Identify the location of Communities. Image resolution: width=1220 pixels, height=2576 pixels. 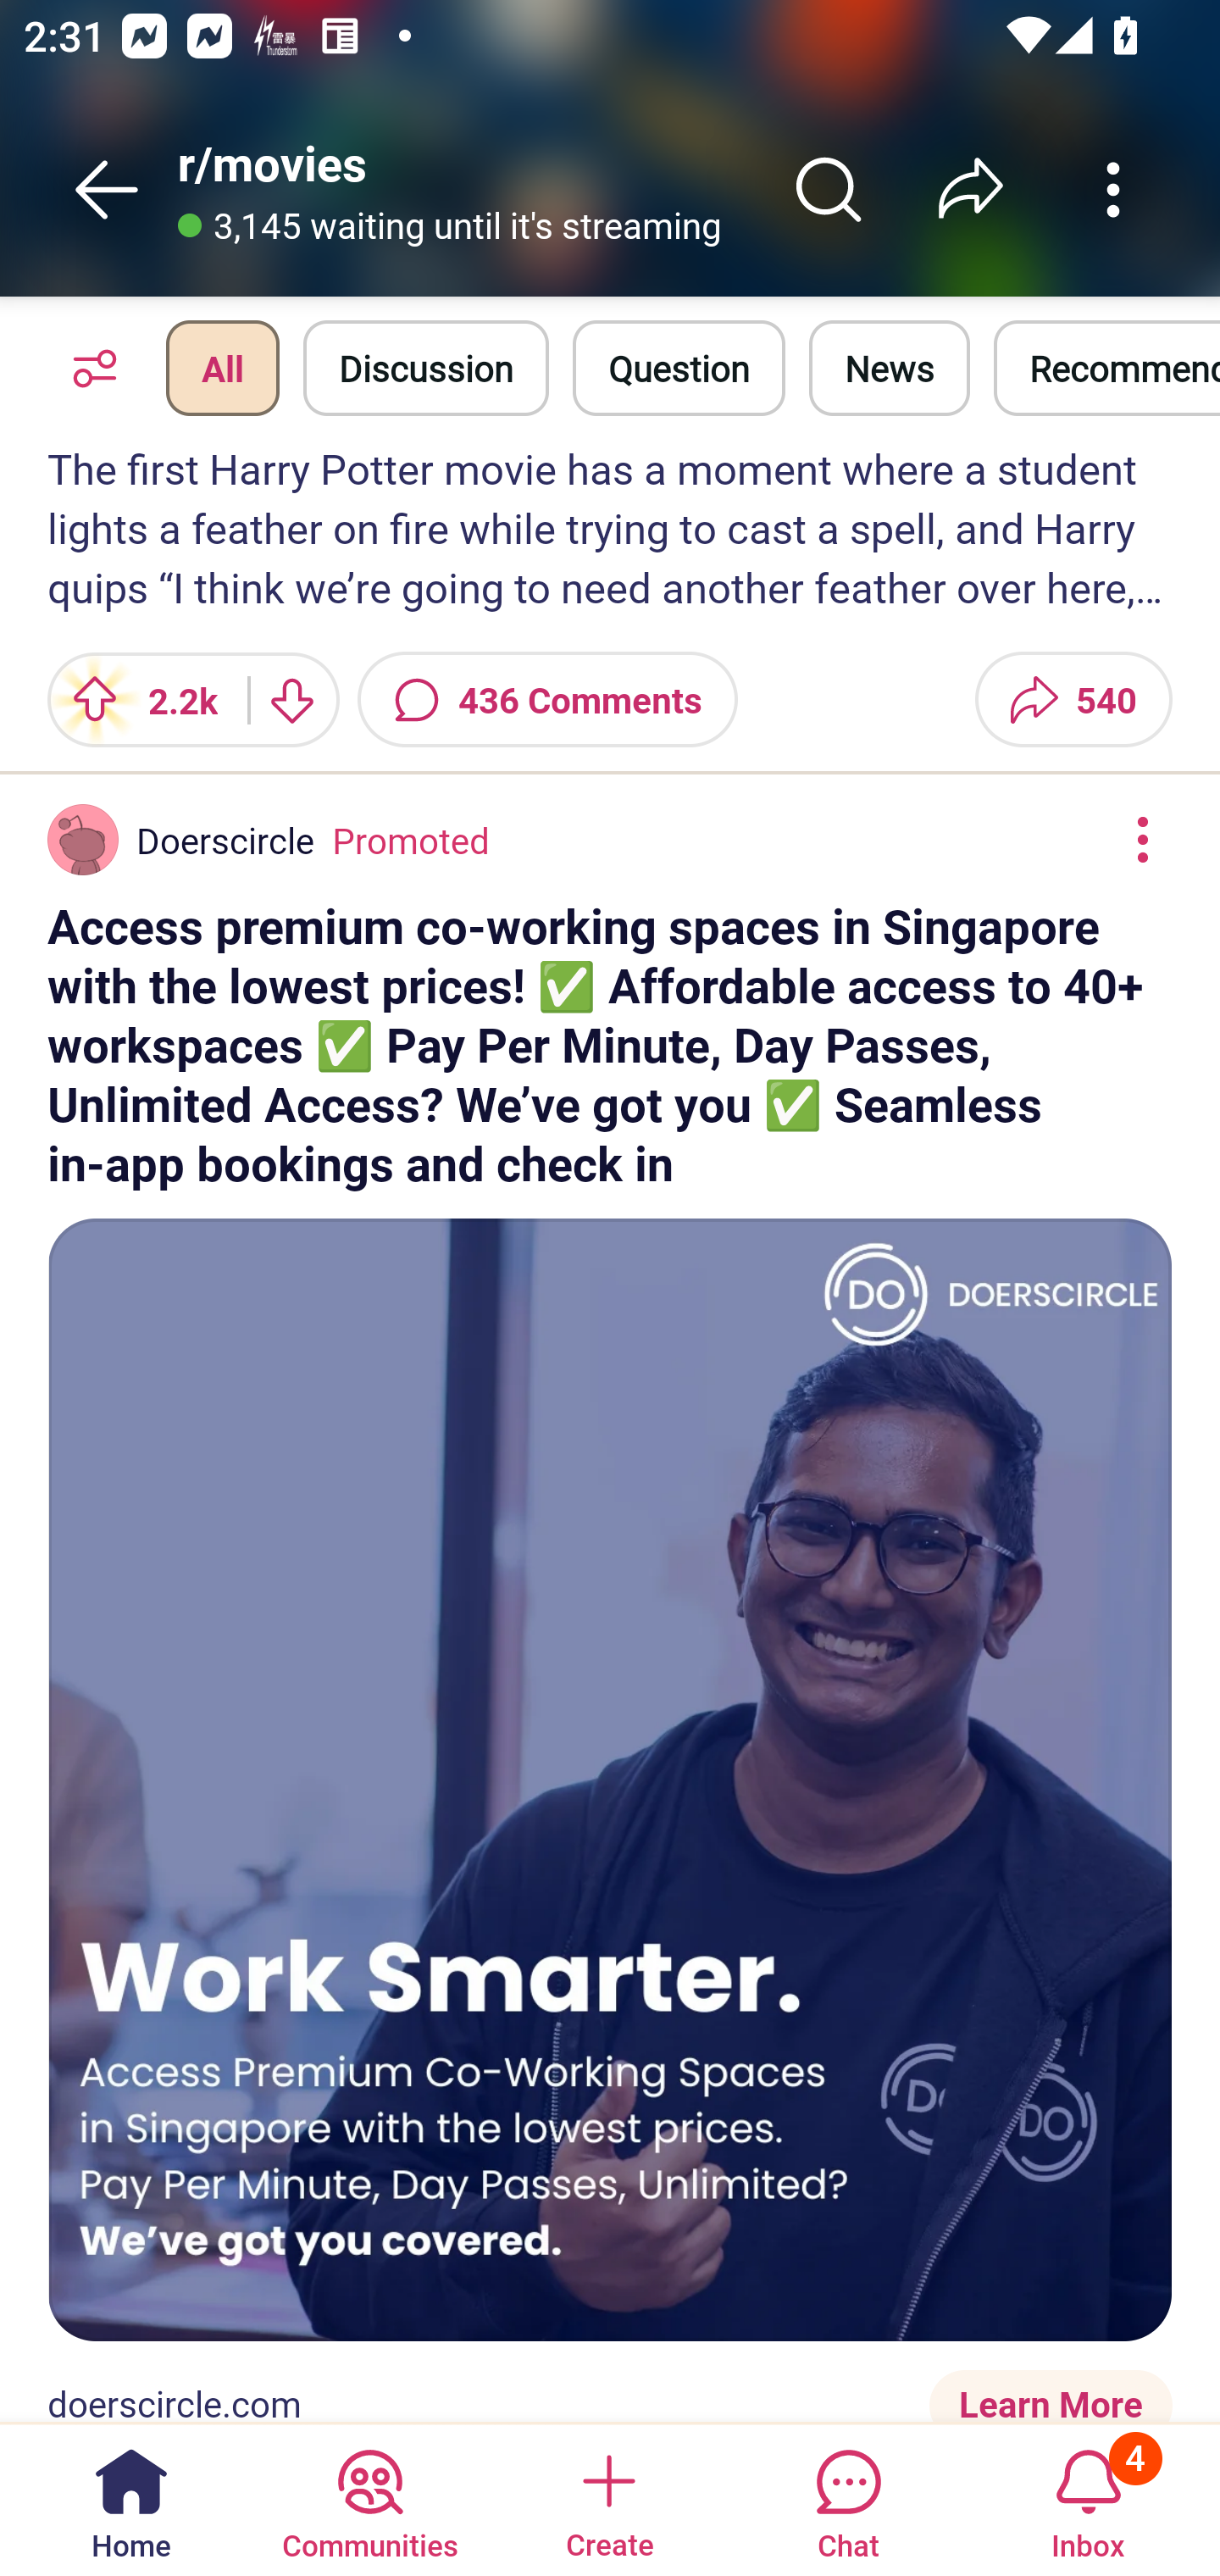
(369, 2498).